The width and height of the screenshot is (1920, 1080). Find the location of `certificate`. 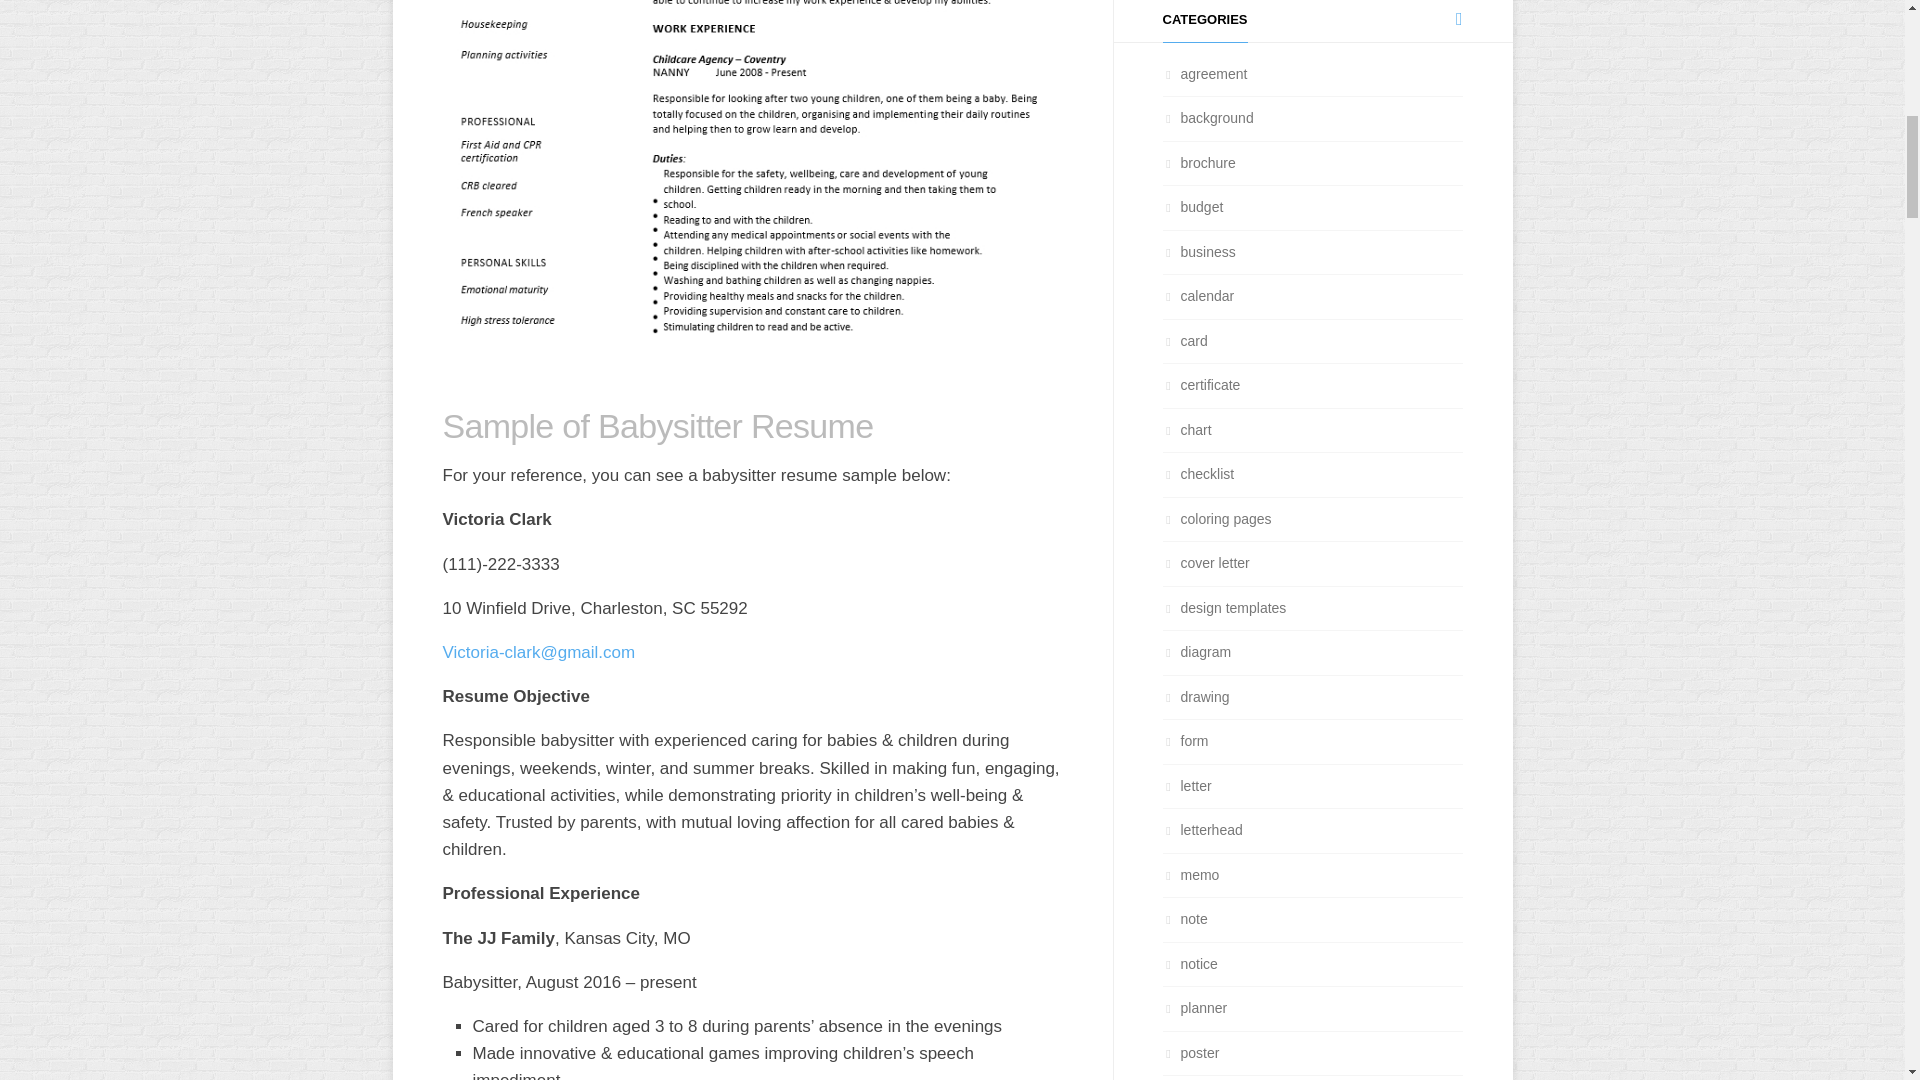

certificate is located at coordinates (1200, 384).